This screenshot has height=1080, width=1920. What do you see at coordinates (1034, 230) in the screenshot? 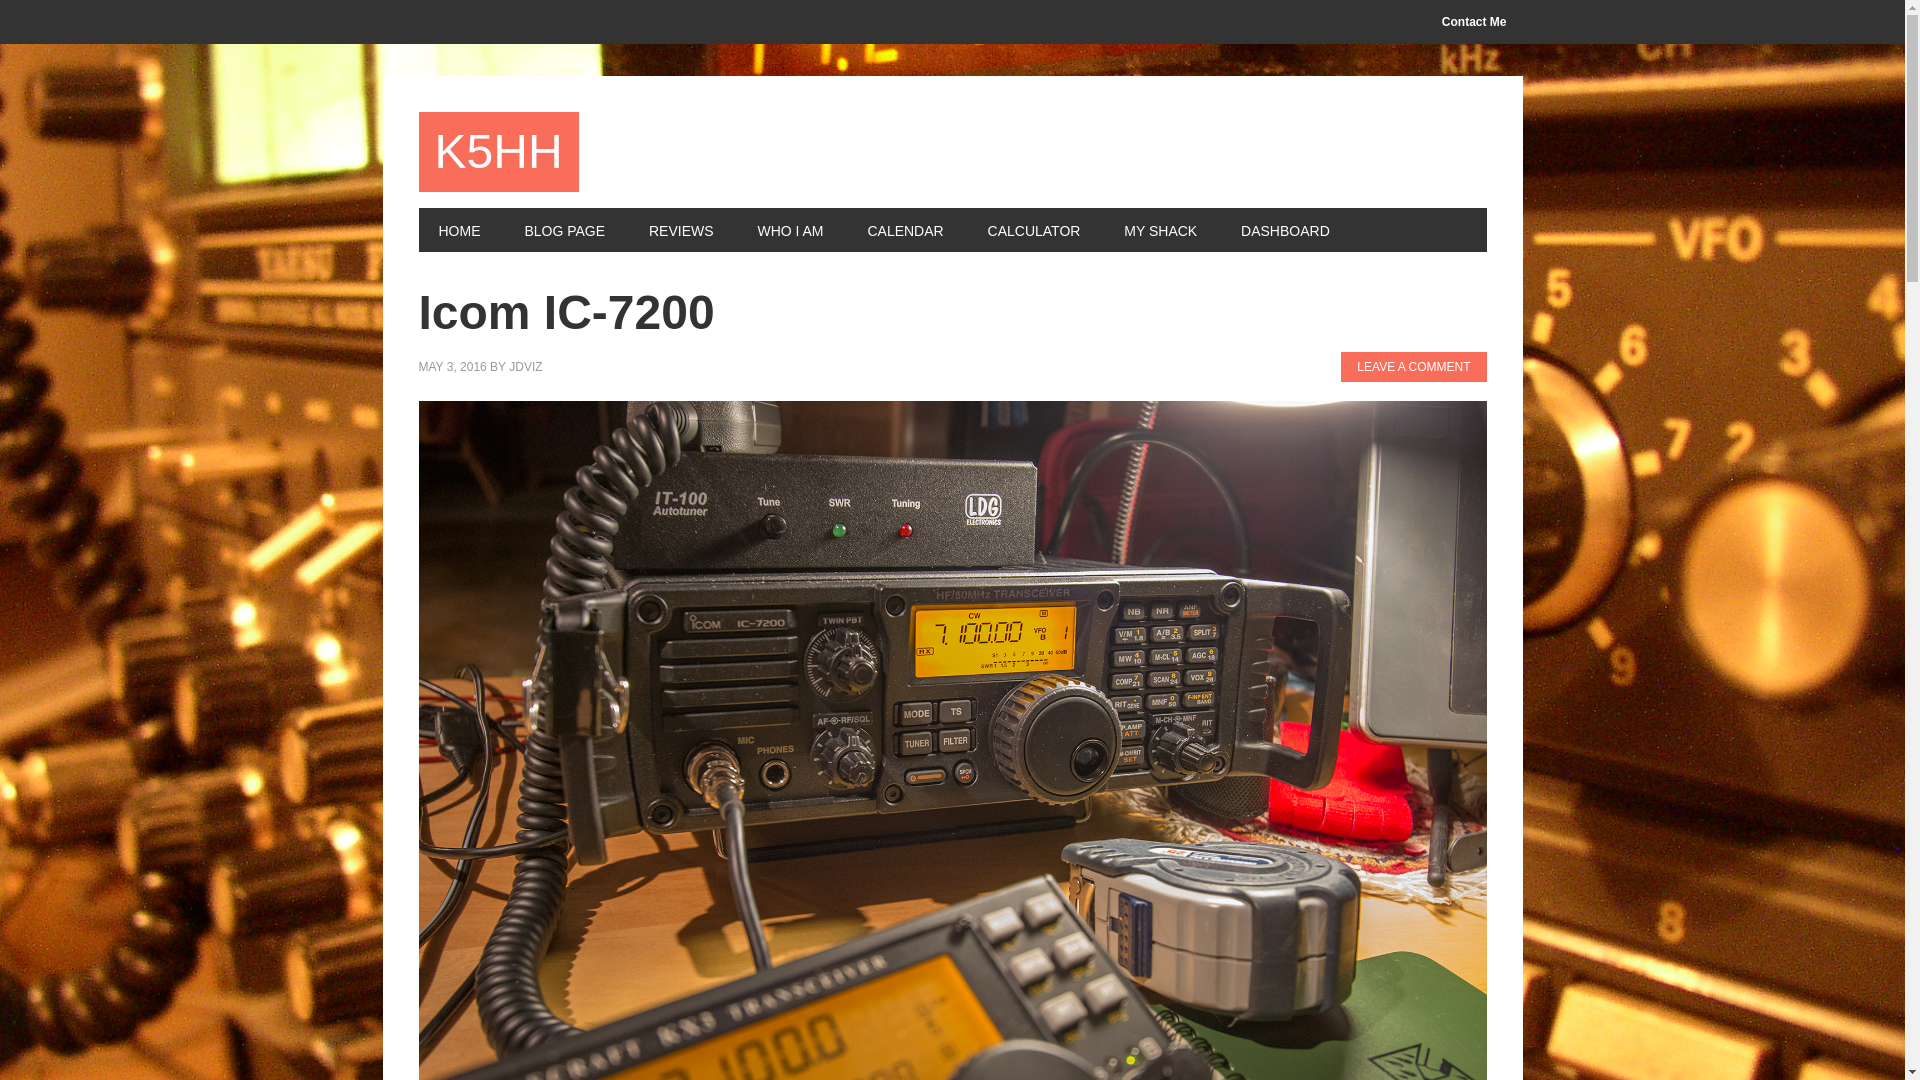
I see `CALCULATOR` at bounding box center [1034, 230].